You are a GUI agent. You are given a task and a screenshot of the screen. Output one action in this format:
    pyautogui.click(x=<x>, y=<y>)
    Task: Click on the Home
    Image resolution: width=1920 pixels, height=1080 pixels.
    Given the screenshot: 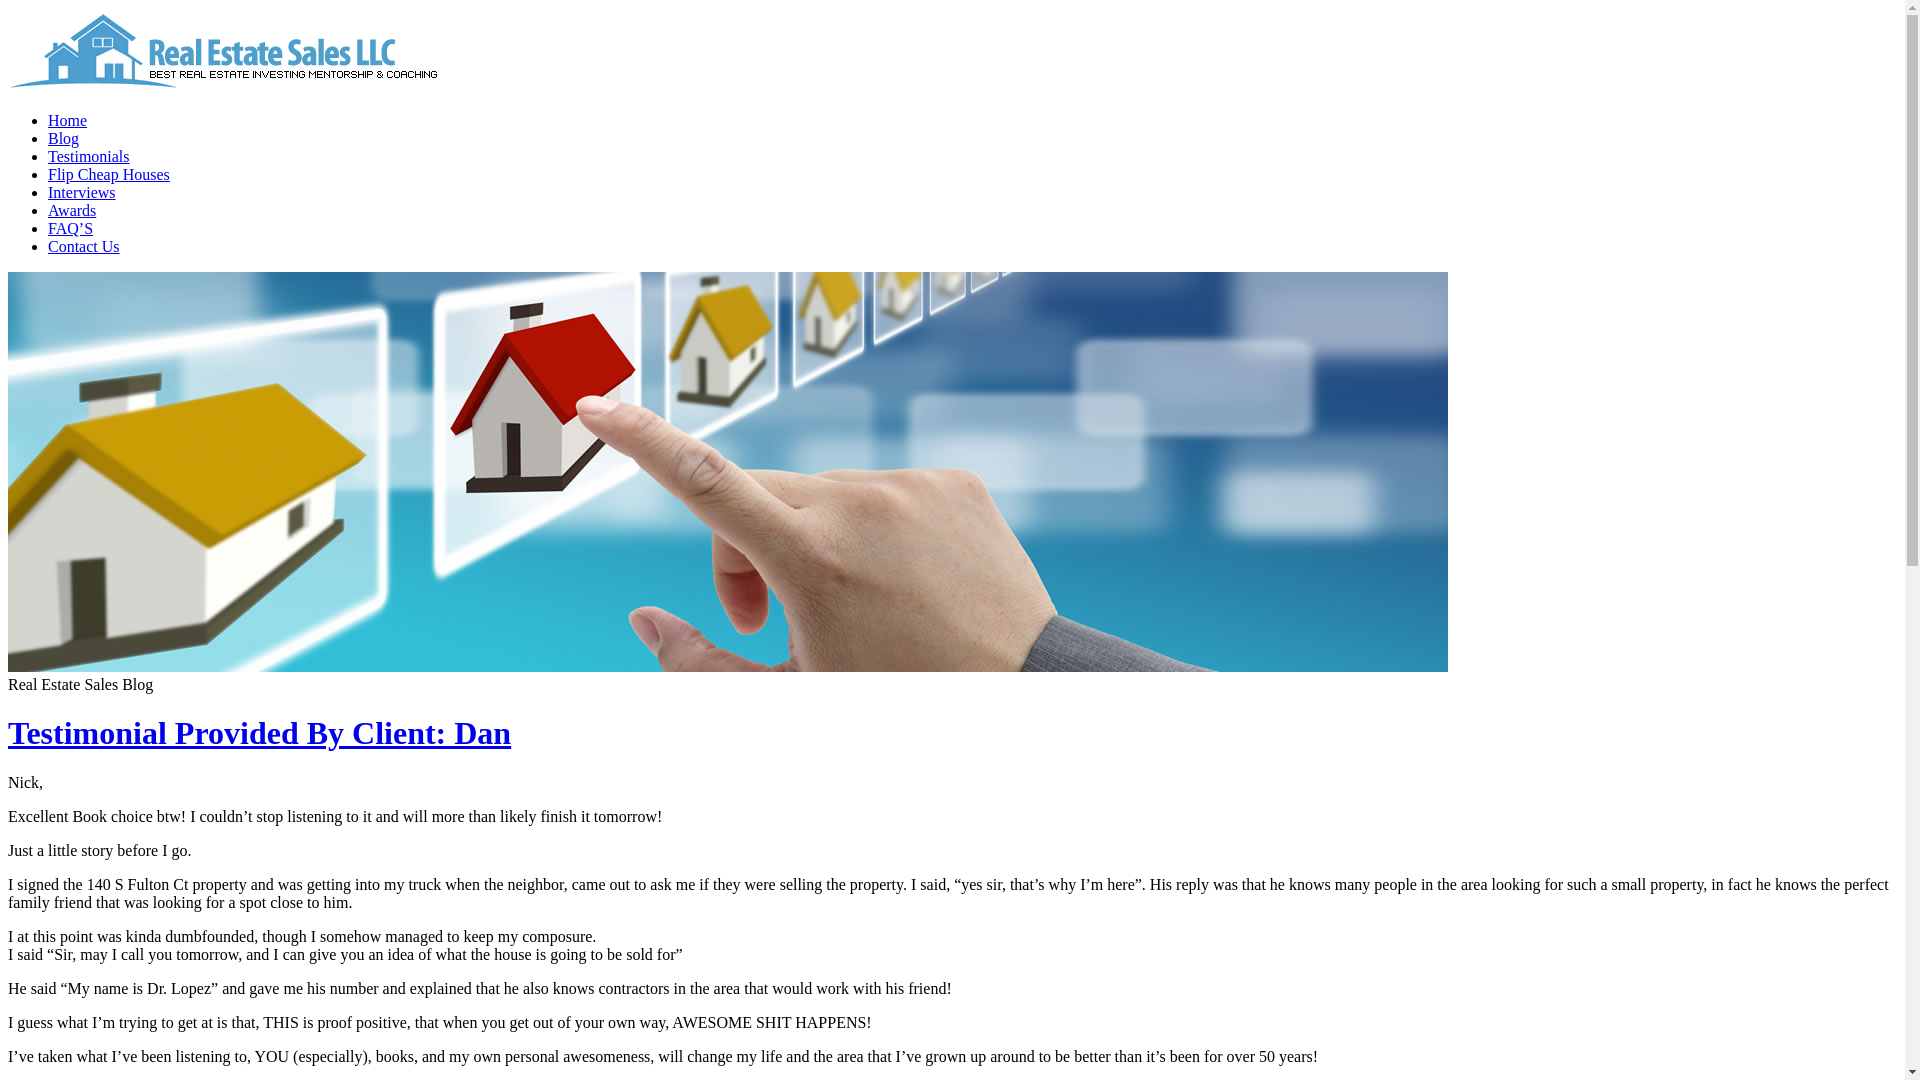 What is the action you would take?
    pyautogui.click(x=67, y=120)
    